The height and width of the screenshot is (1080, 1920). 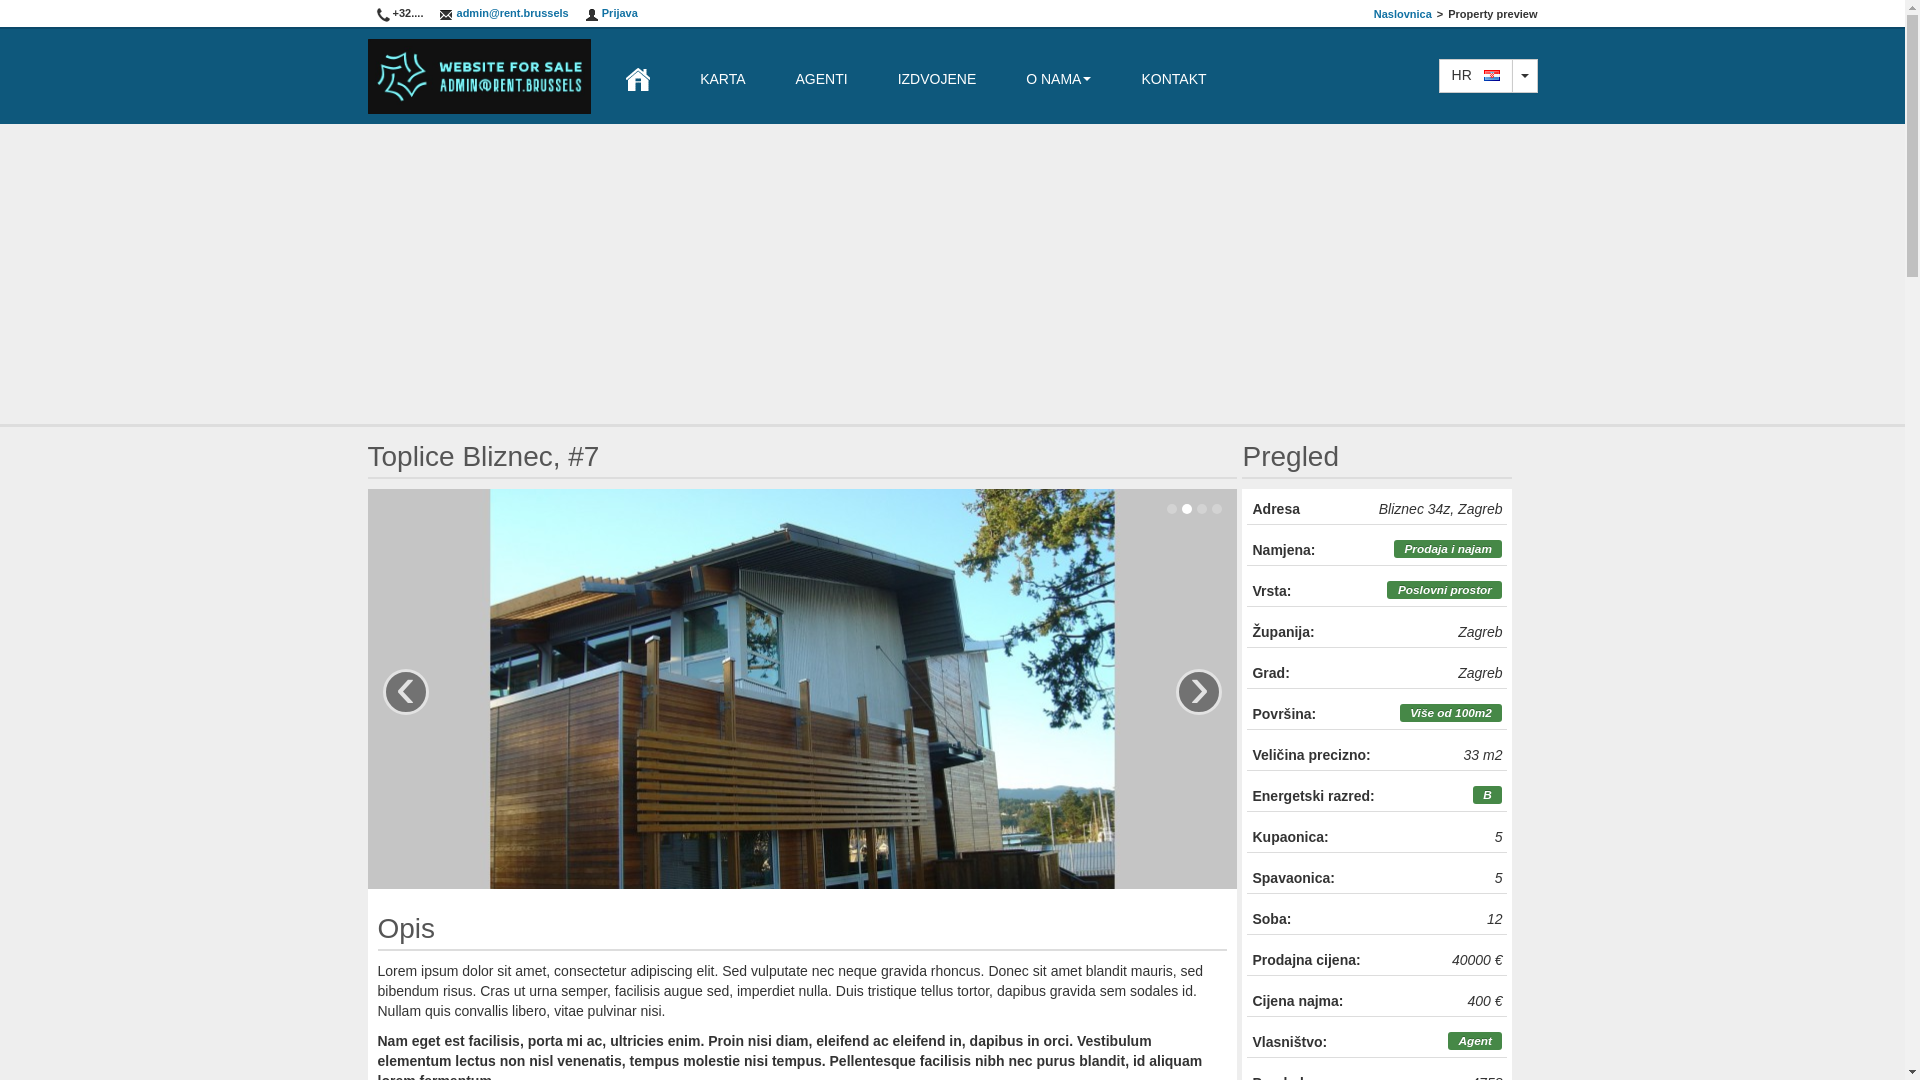 I want to click on TOGGLE DROPDOWN, so click(x=1525, y=76).